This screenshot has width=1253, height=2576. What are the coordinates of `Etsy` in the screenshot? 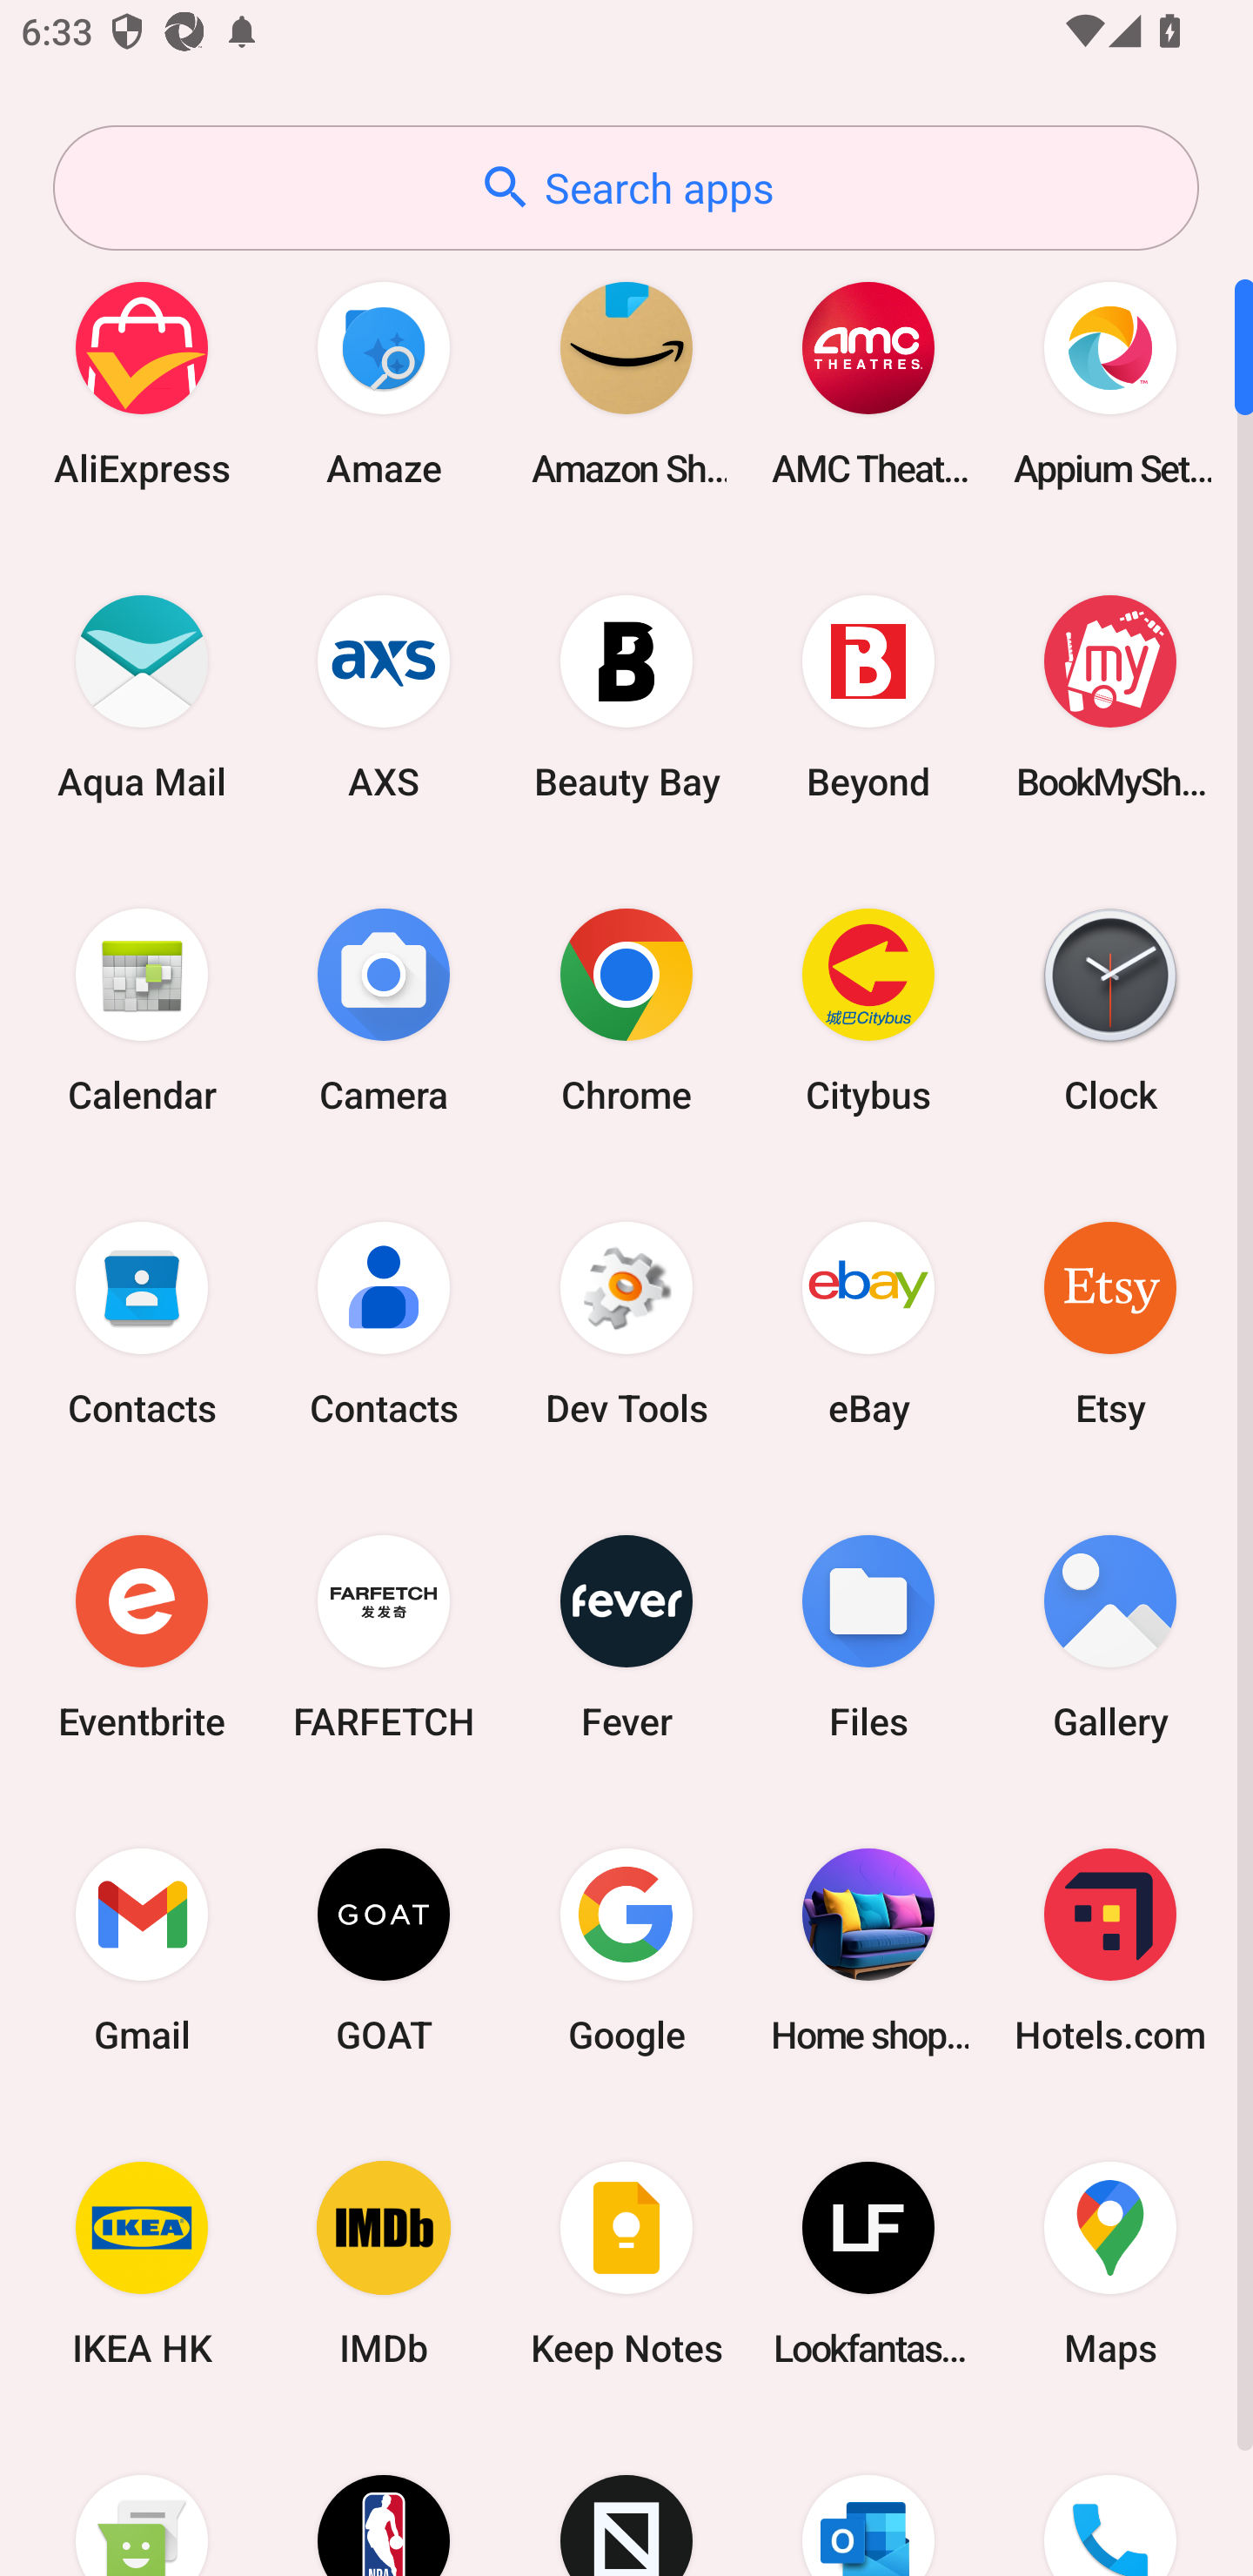 It's located at (1110, 1323).